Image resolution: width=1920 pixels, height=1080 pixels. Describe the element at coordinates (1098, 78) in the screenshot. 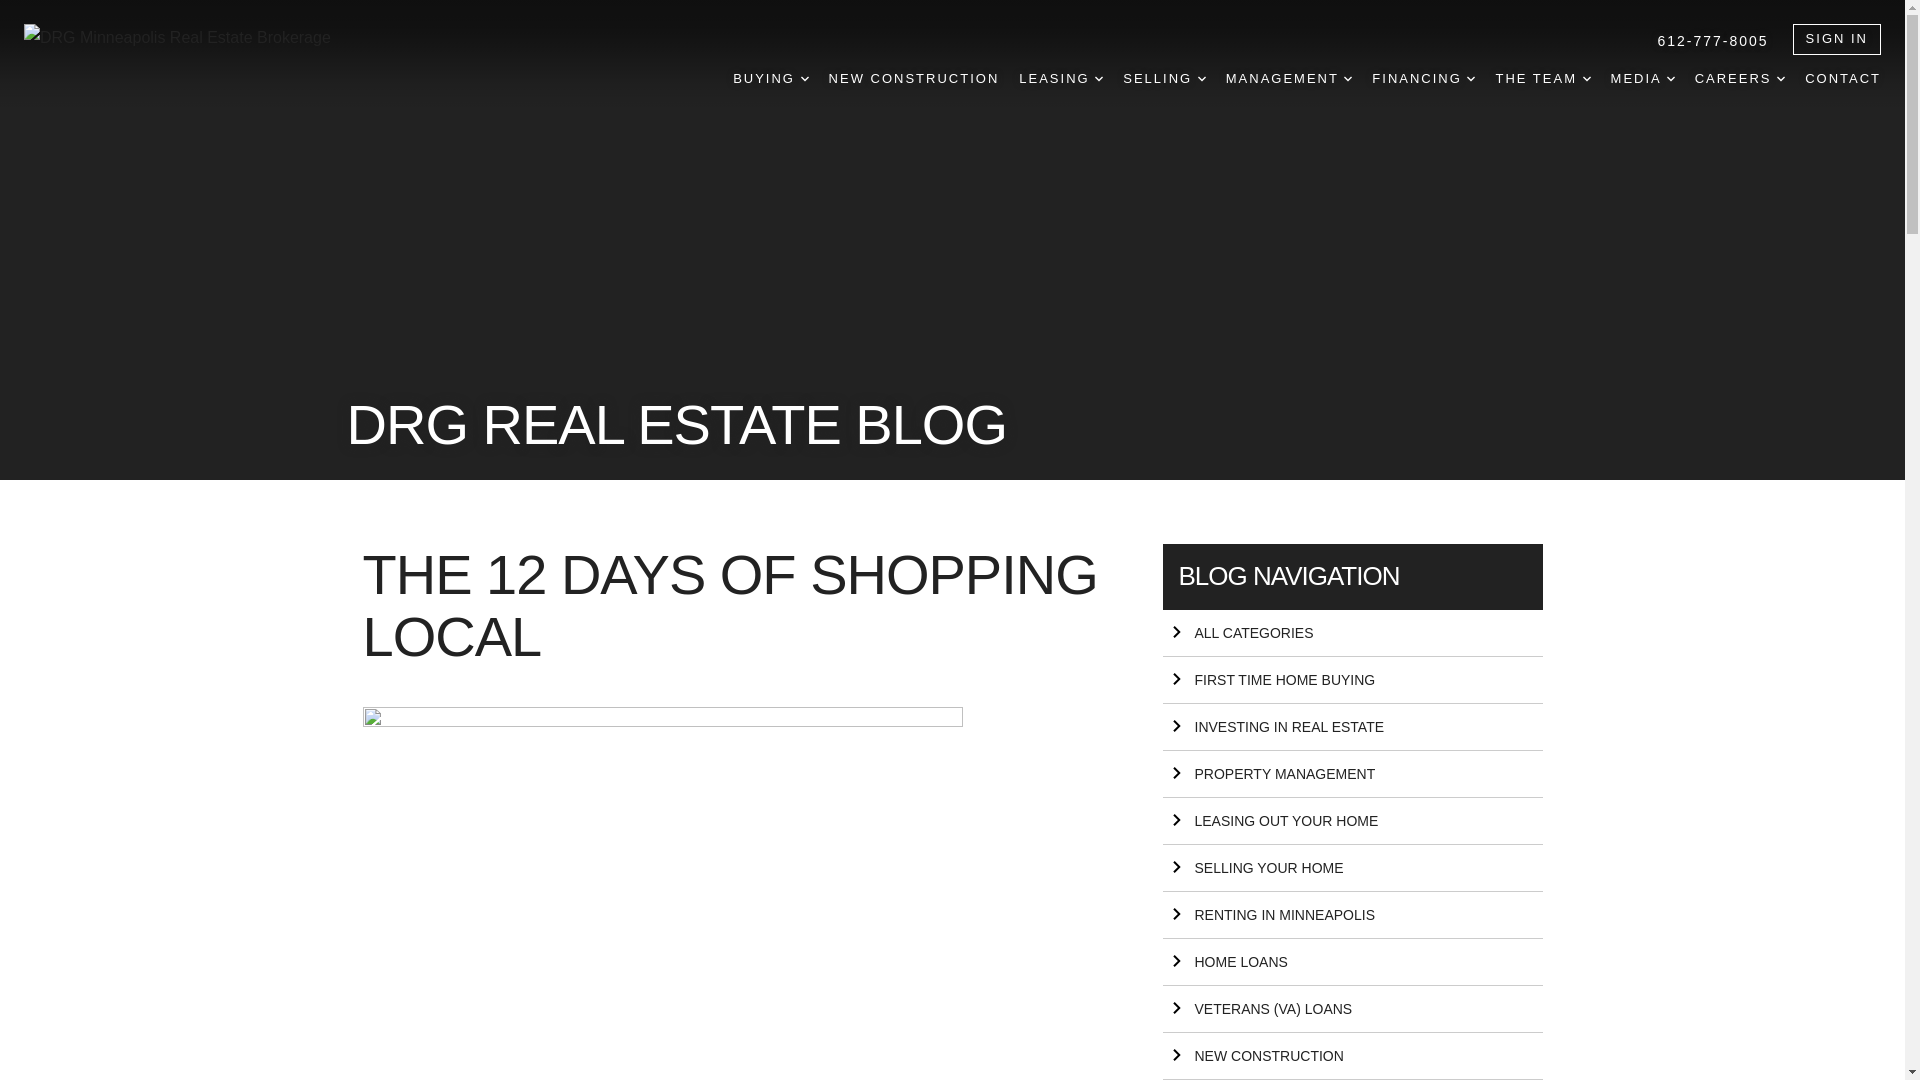

I see `DROPDOWN ARROW` at that location.